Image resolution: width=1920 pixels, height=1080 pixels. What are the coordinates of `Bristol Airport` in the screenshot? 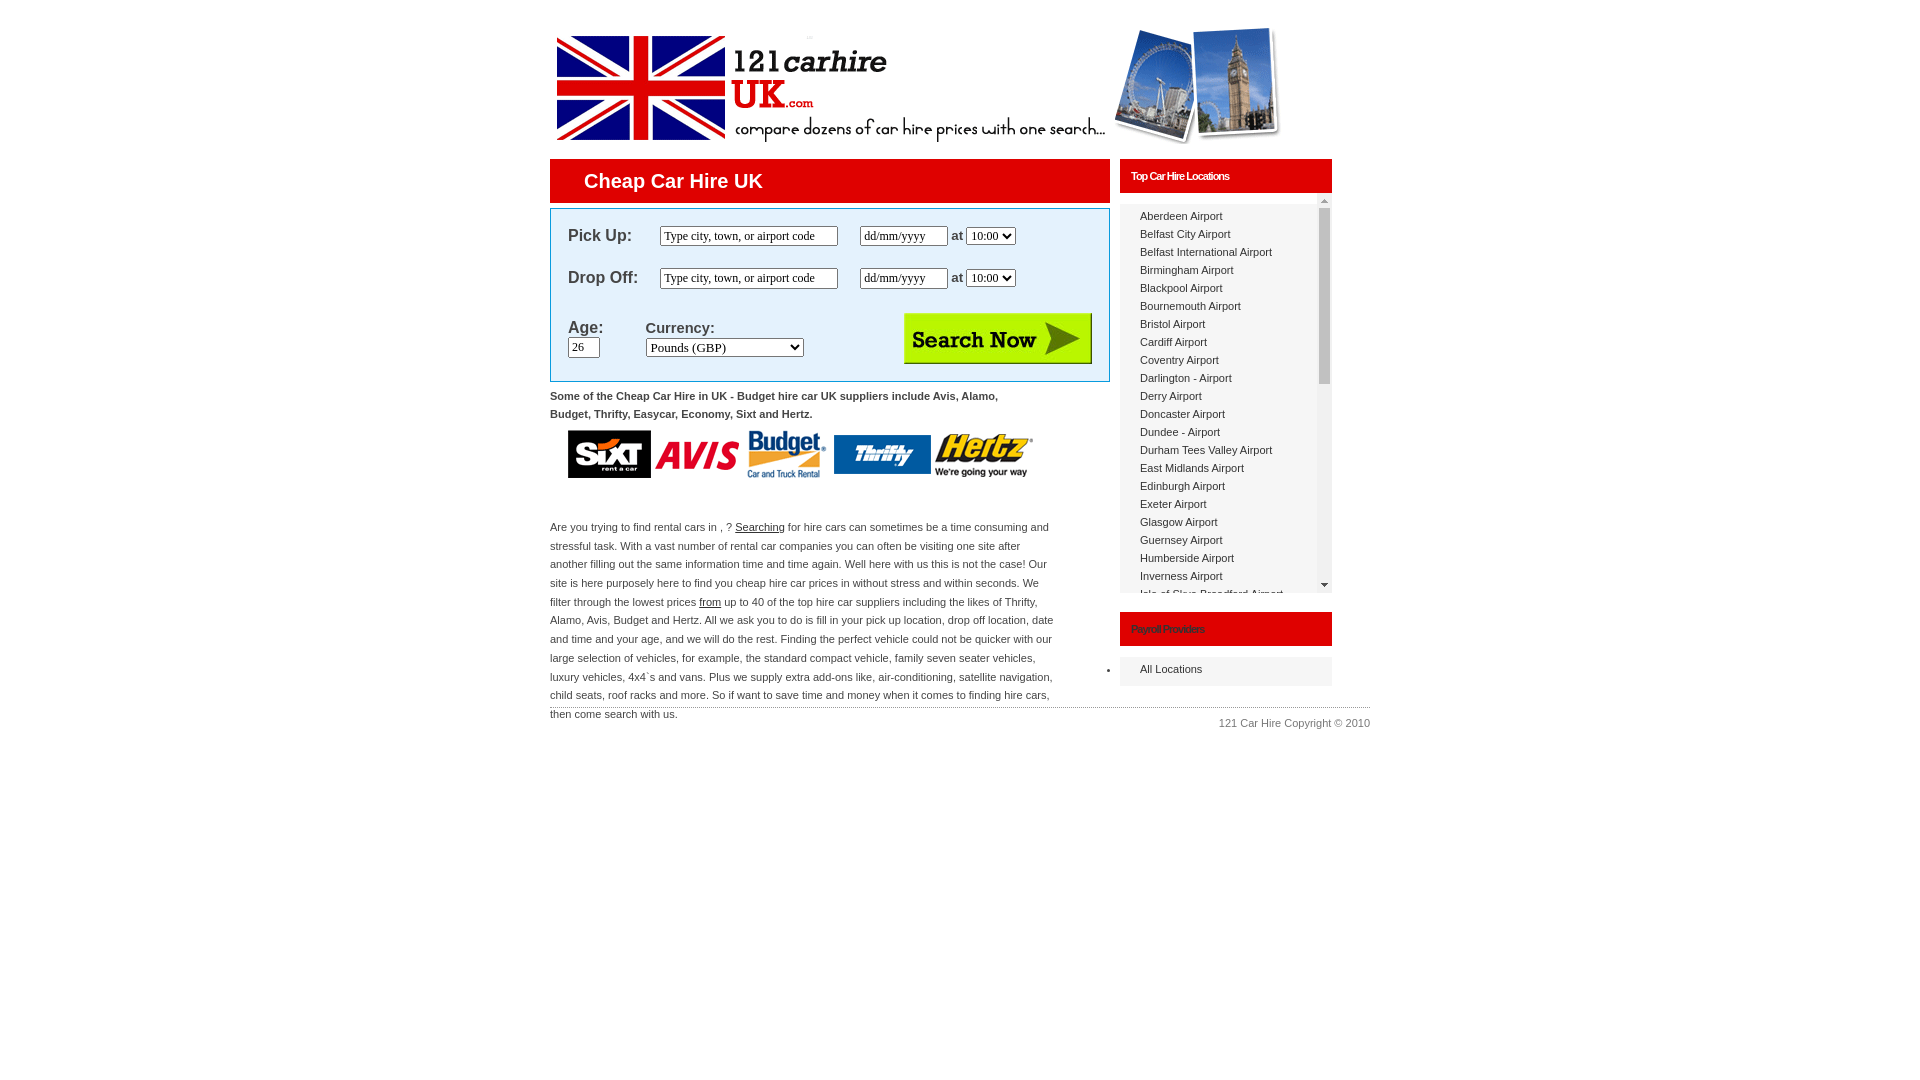 It's located at (1172, 324).